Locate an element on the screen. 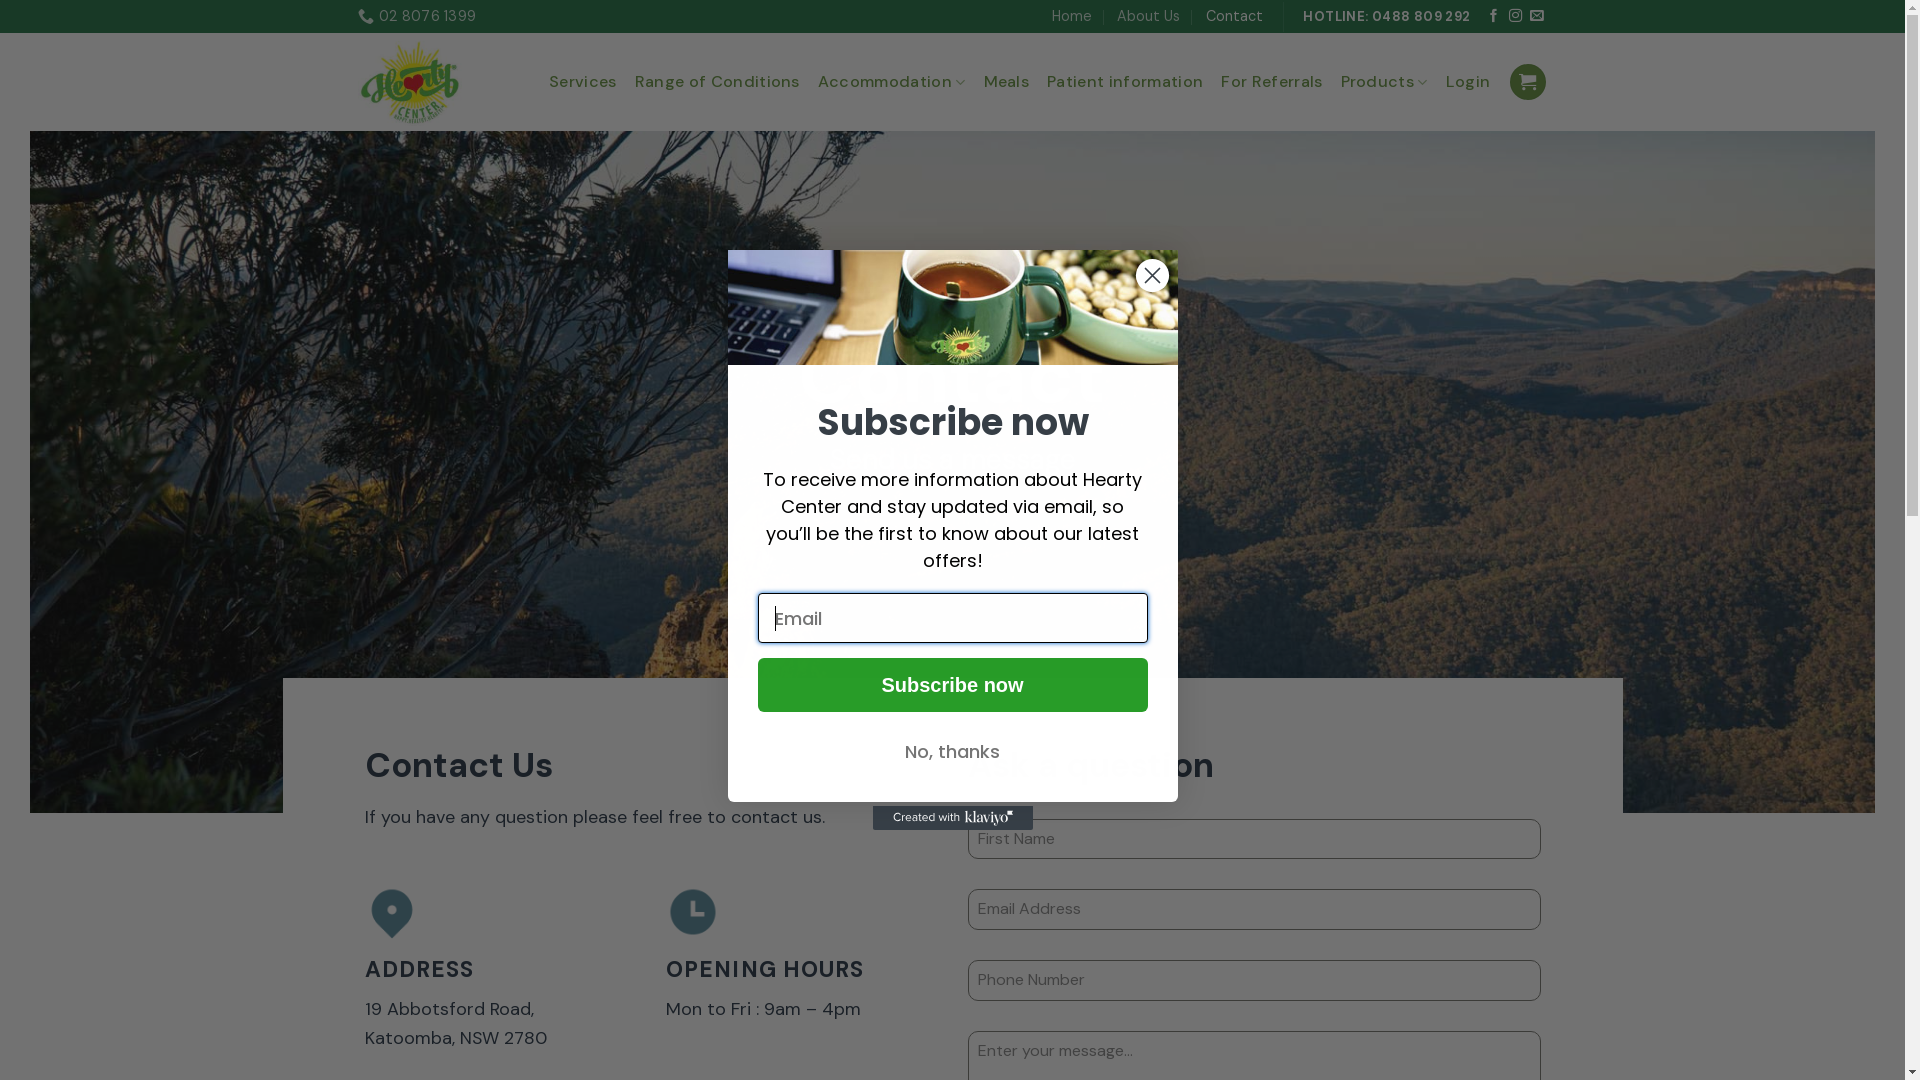 This screenshot has height=1080, width=1920. Send us an email is located at coordinates (1536, 16).